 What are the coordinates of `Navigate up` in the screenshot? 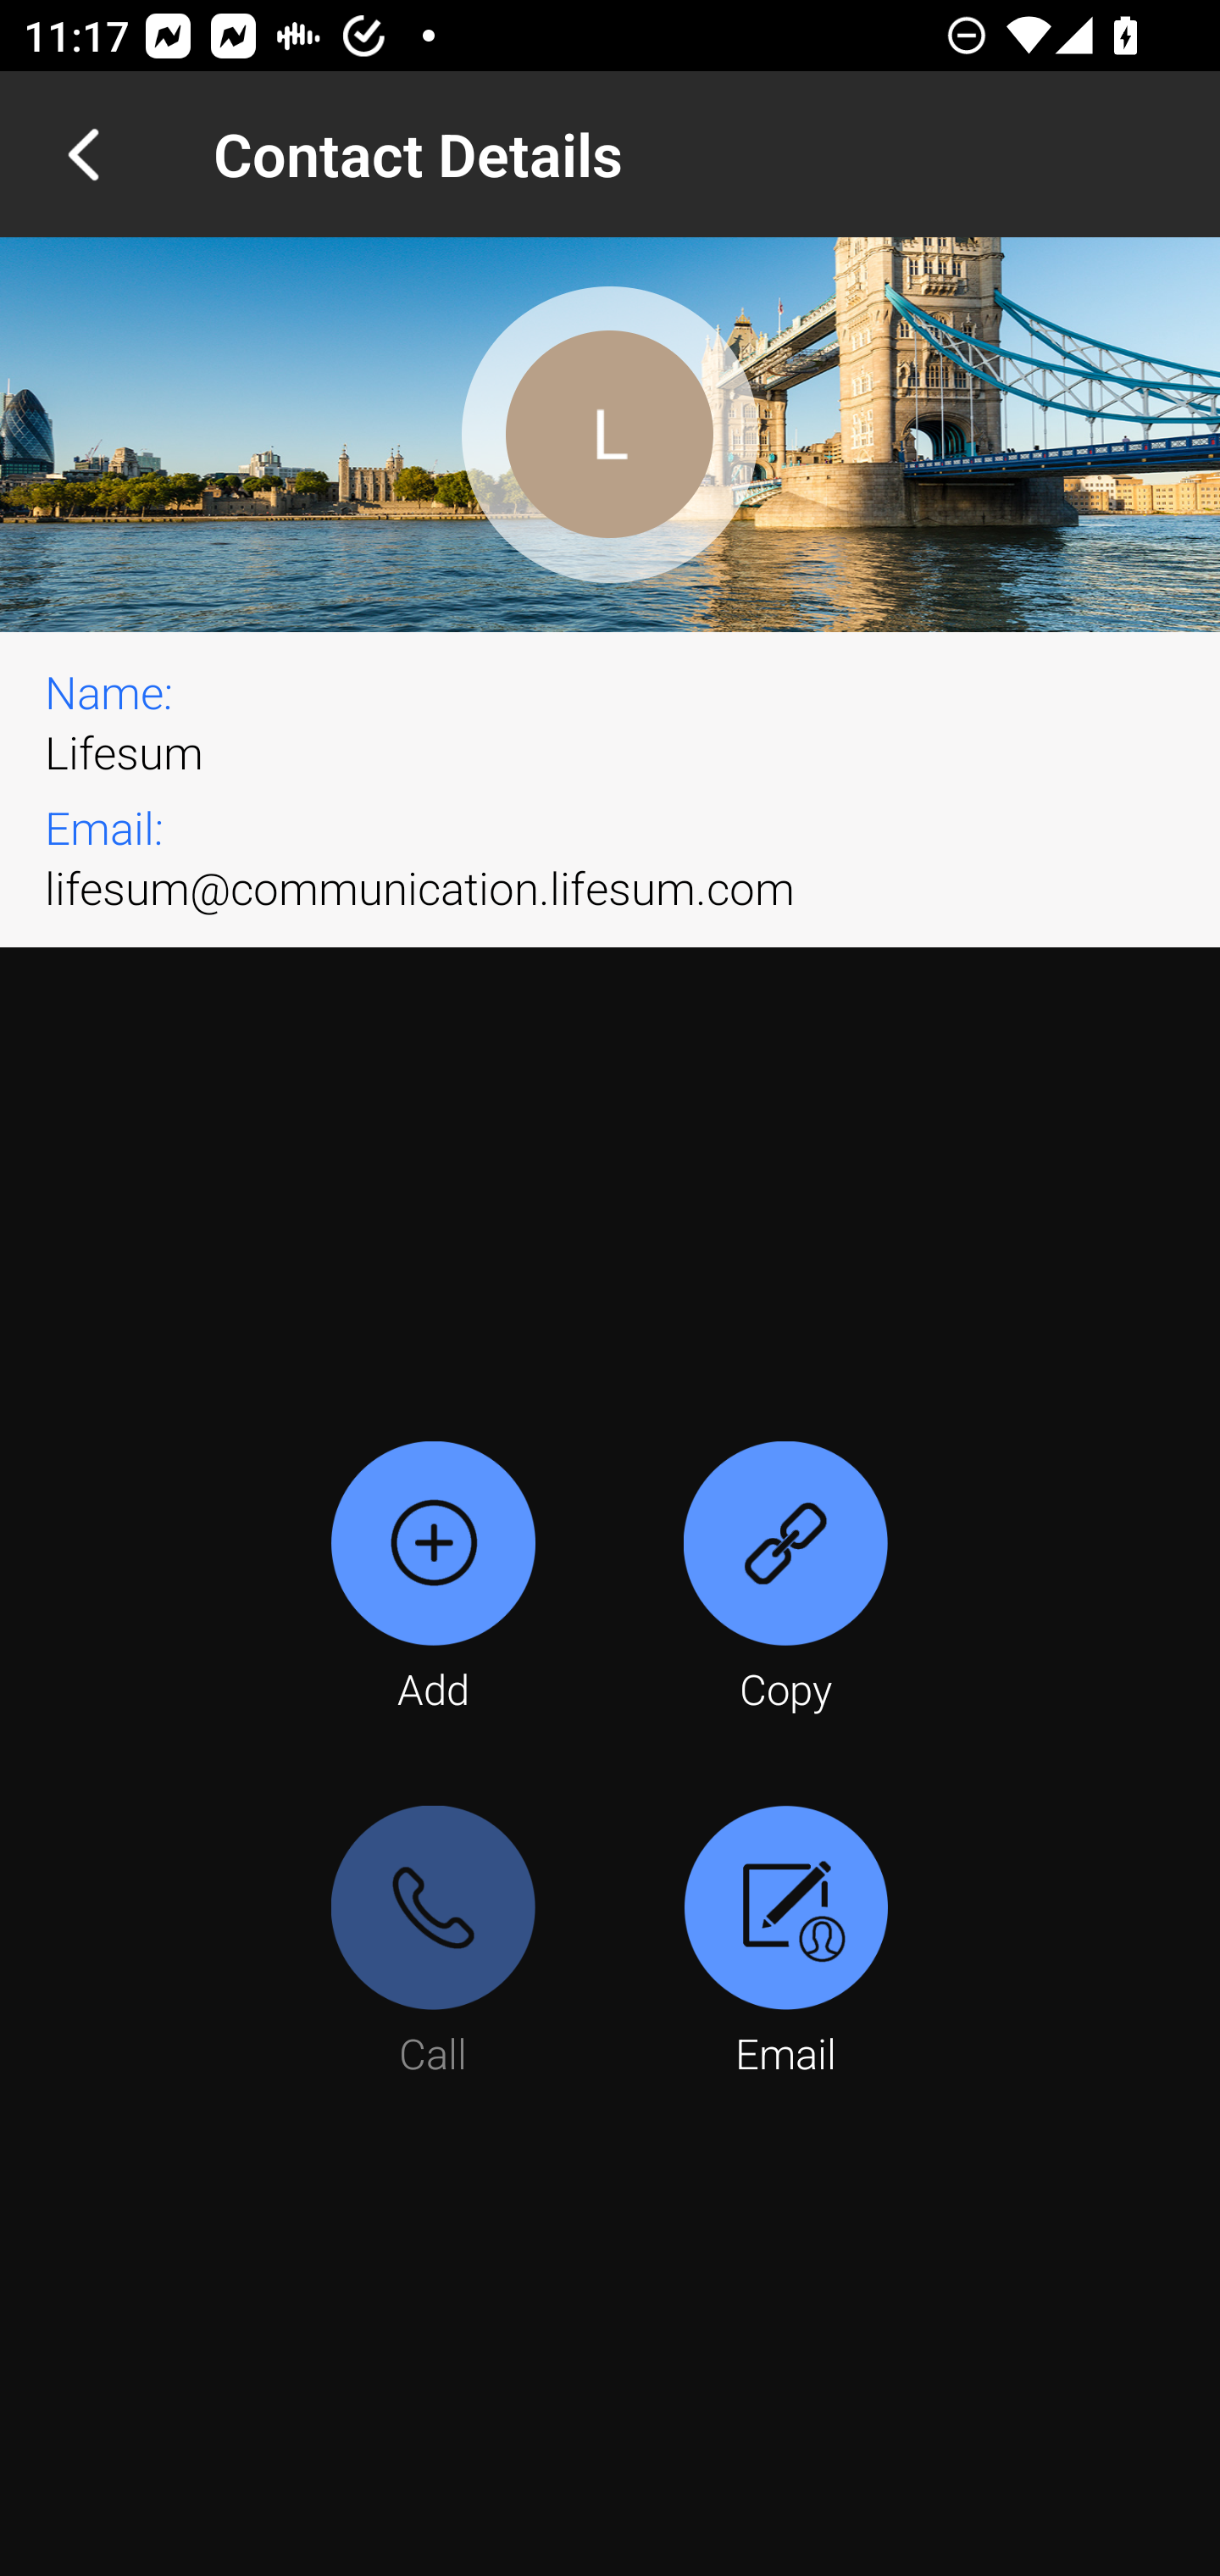 It's located at (83, 154).